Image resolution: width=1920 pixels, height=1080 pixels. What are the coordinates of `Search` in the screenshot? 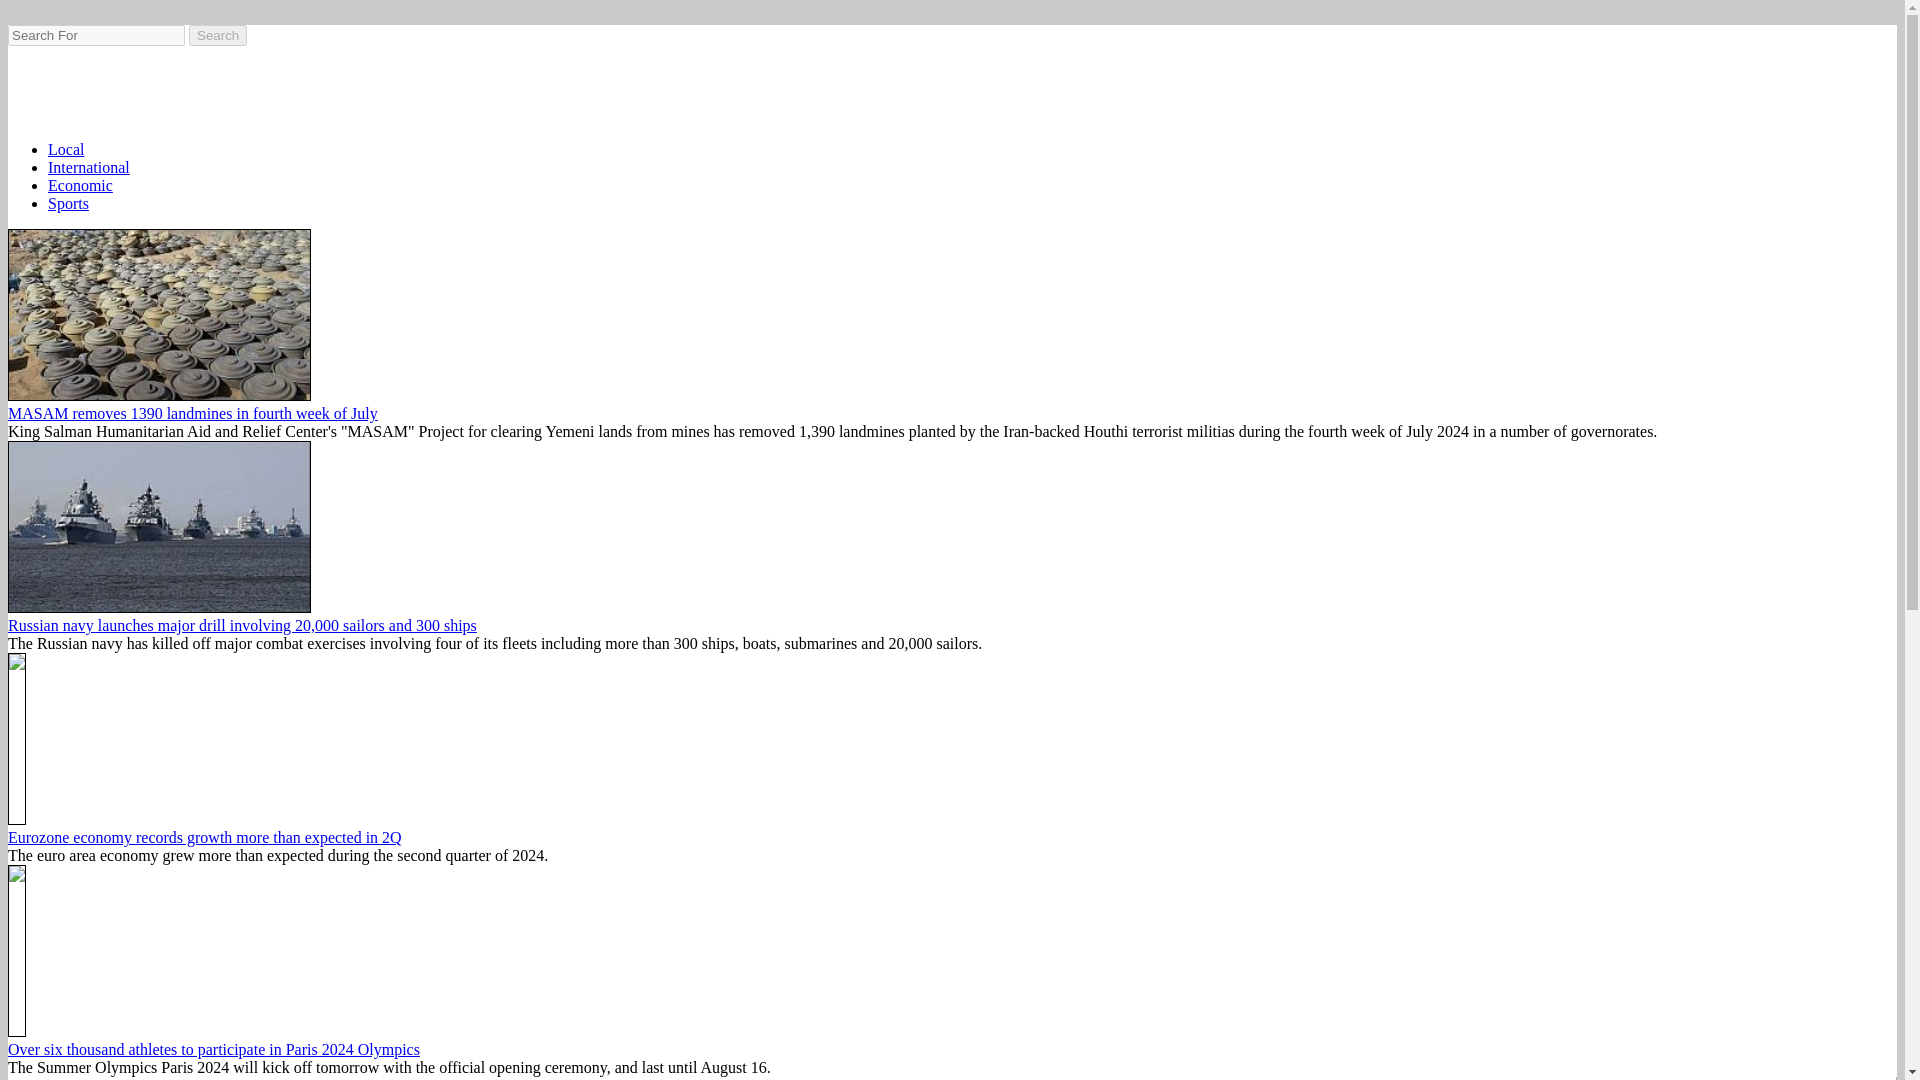 It's located at (218, 35).